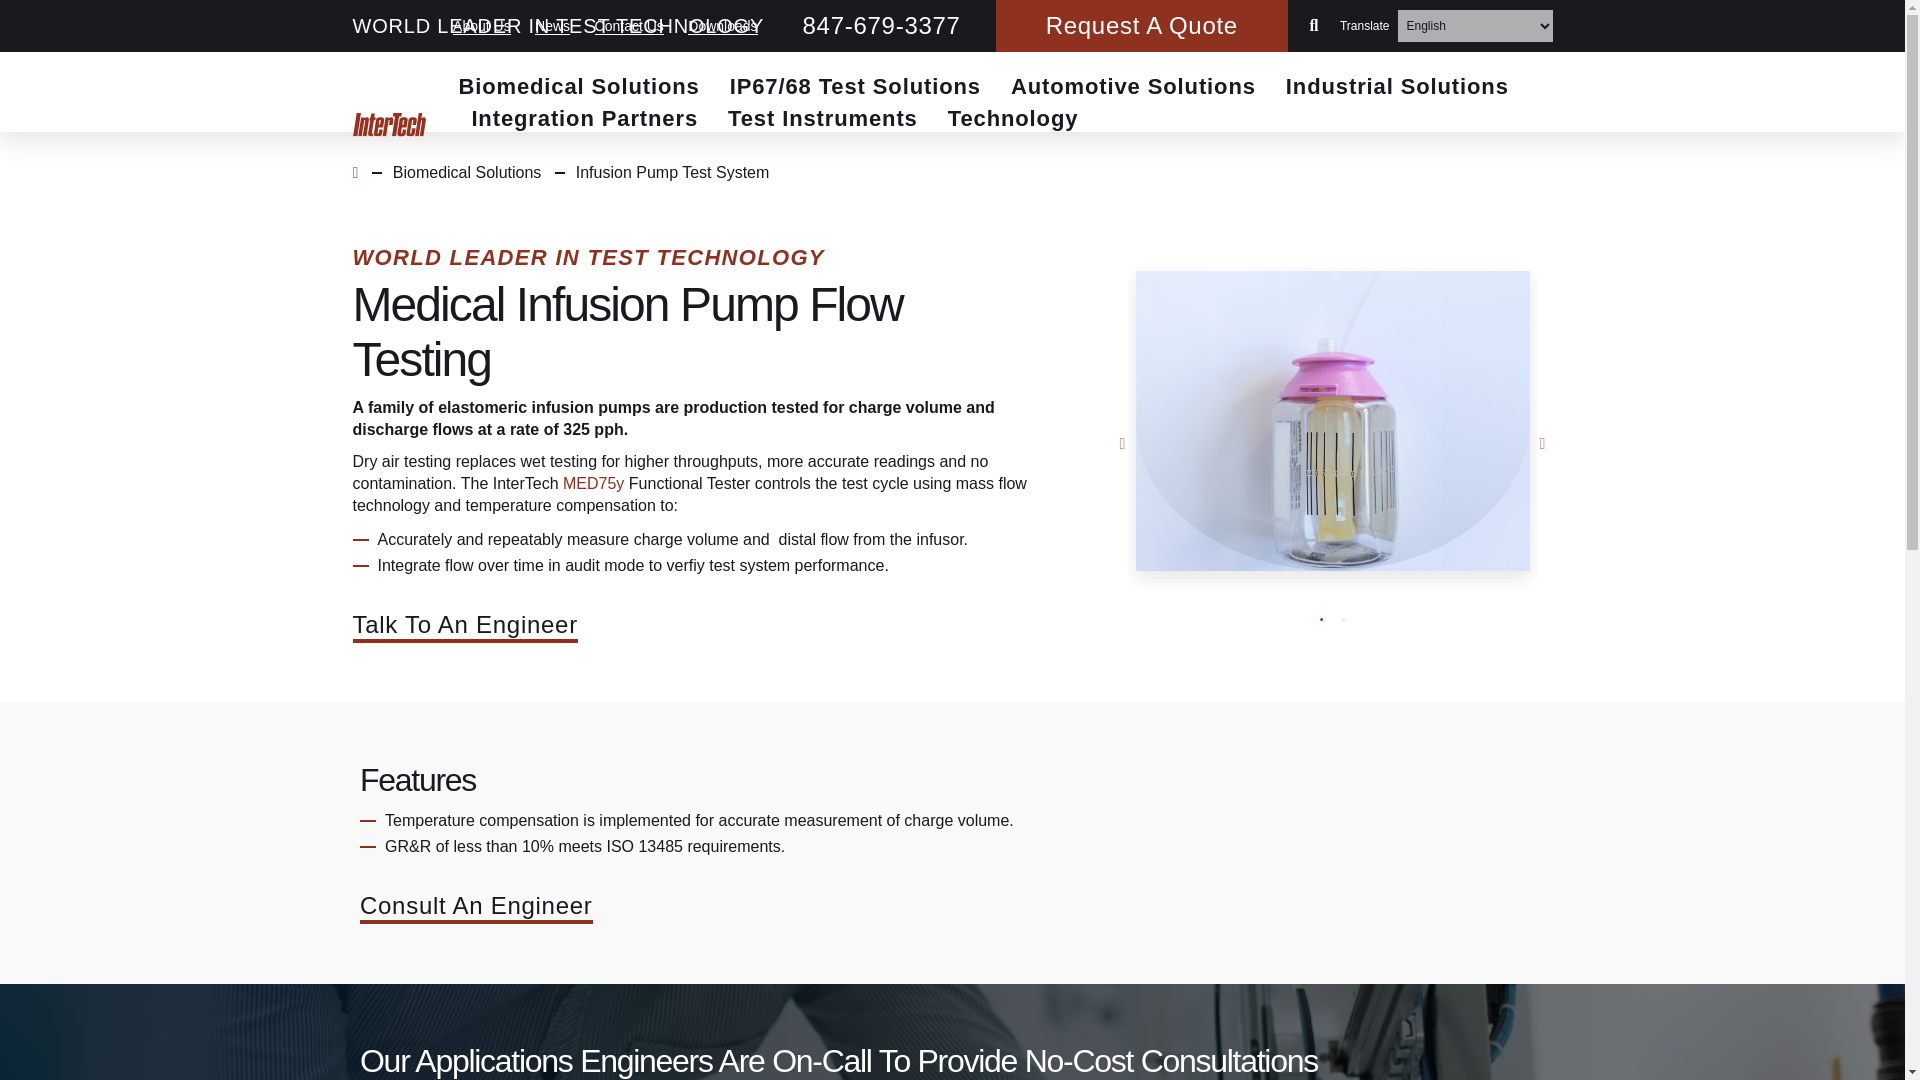 The height and width of the screenshot is (1080, 1920). I want to click on Integration Partners, so click(584, 120).